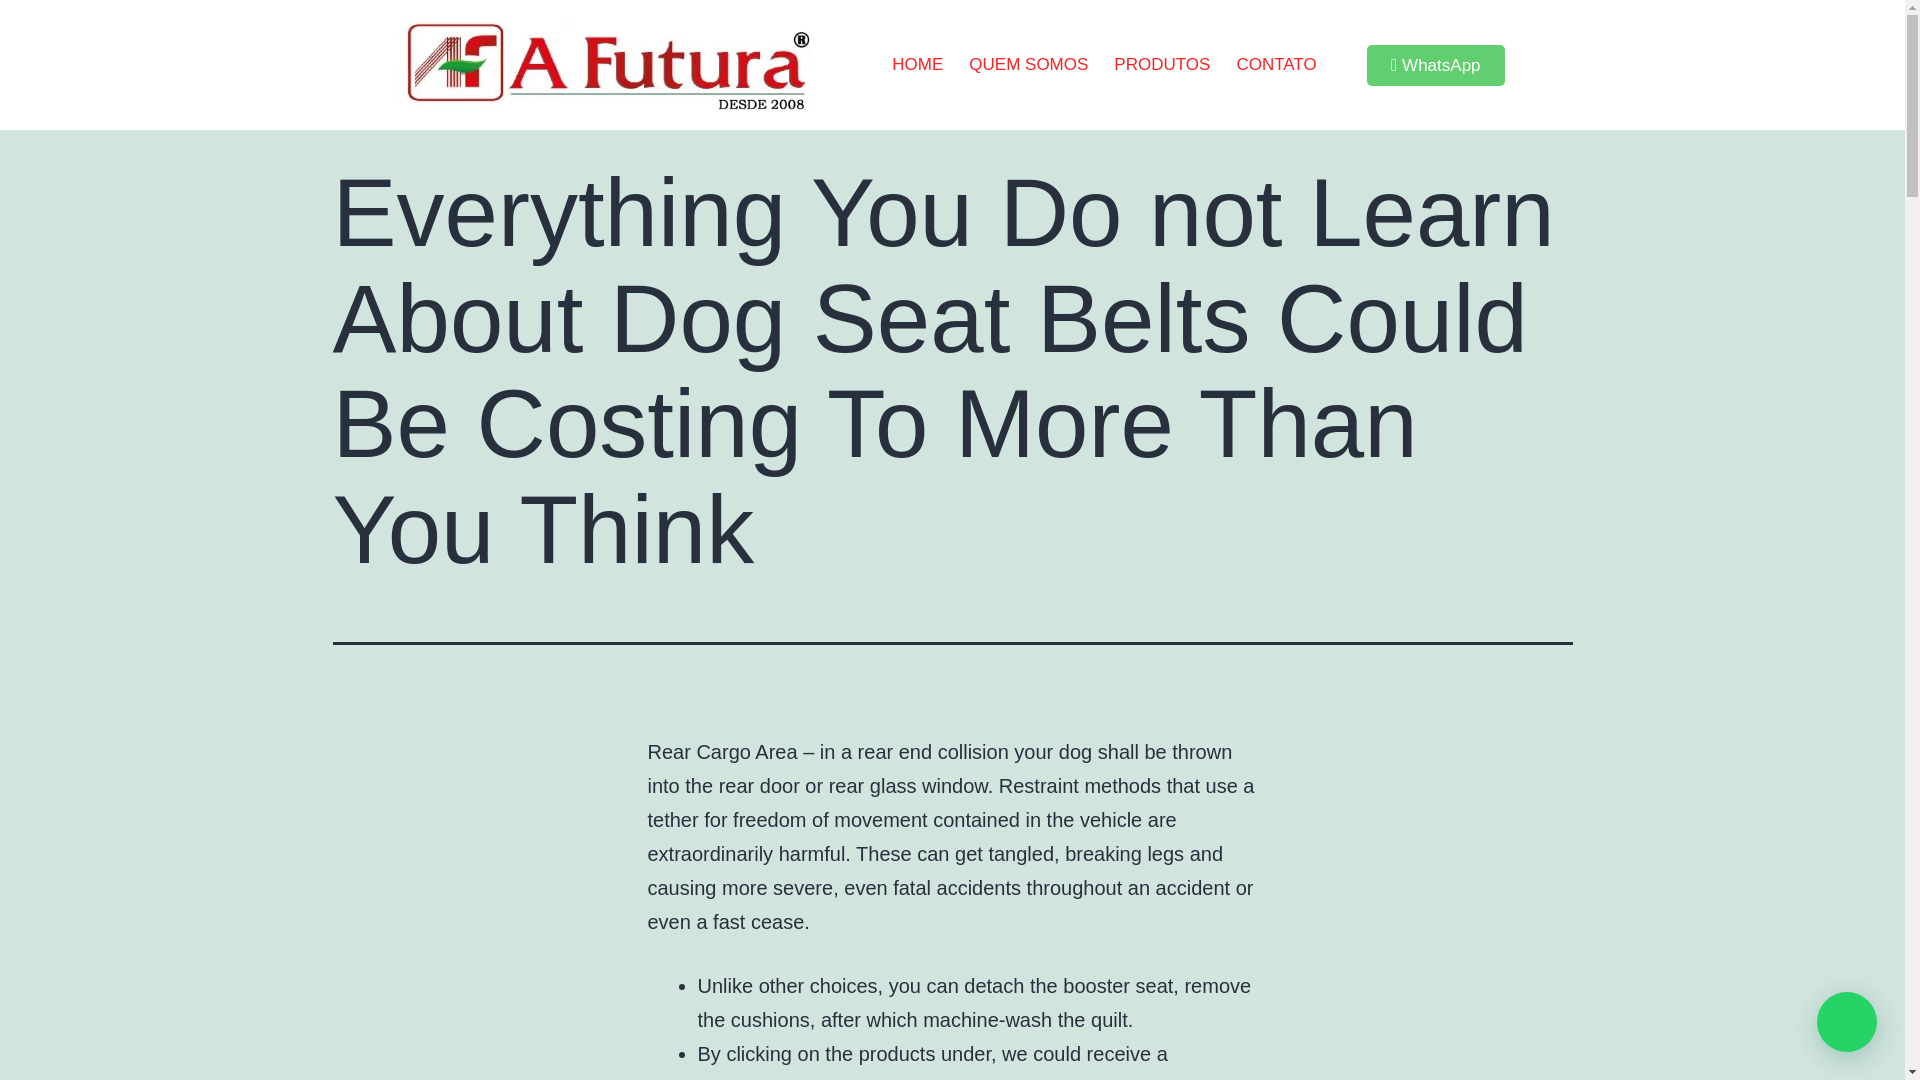 This screenshot has width=1920, height=1080. Describe the element at coordinates (1436, 66) in the screenshot. I see `WhatsApp` at that location.